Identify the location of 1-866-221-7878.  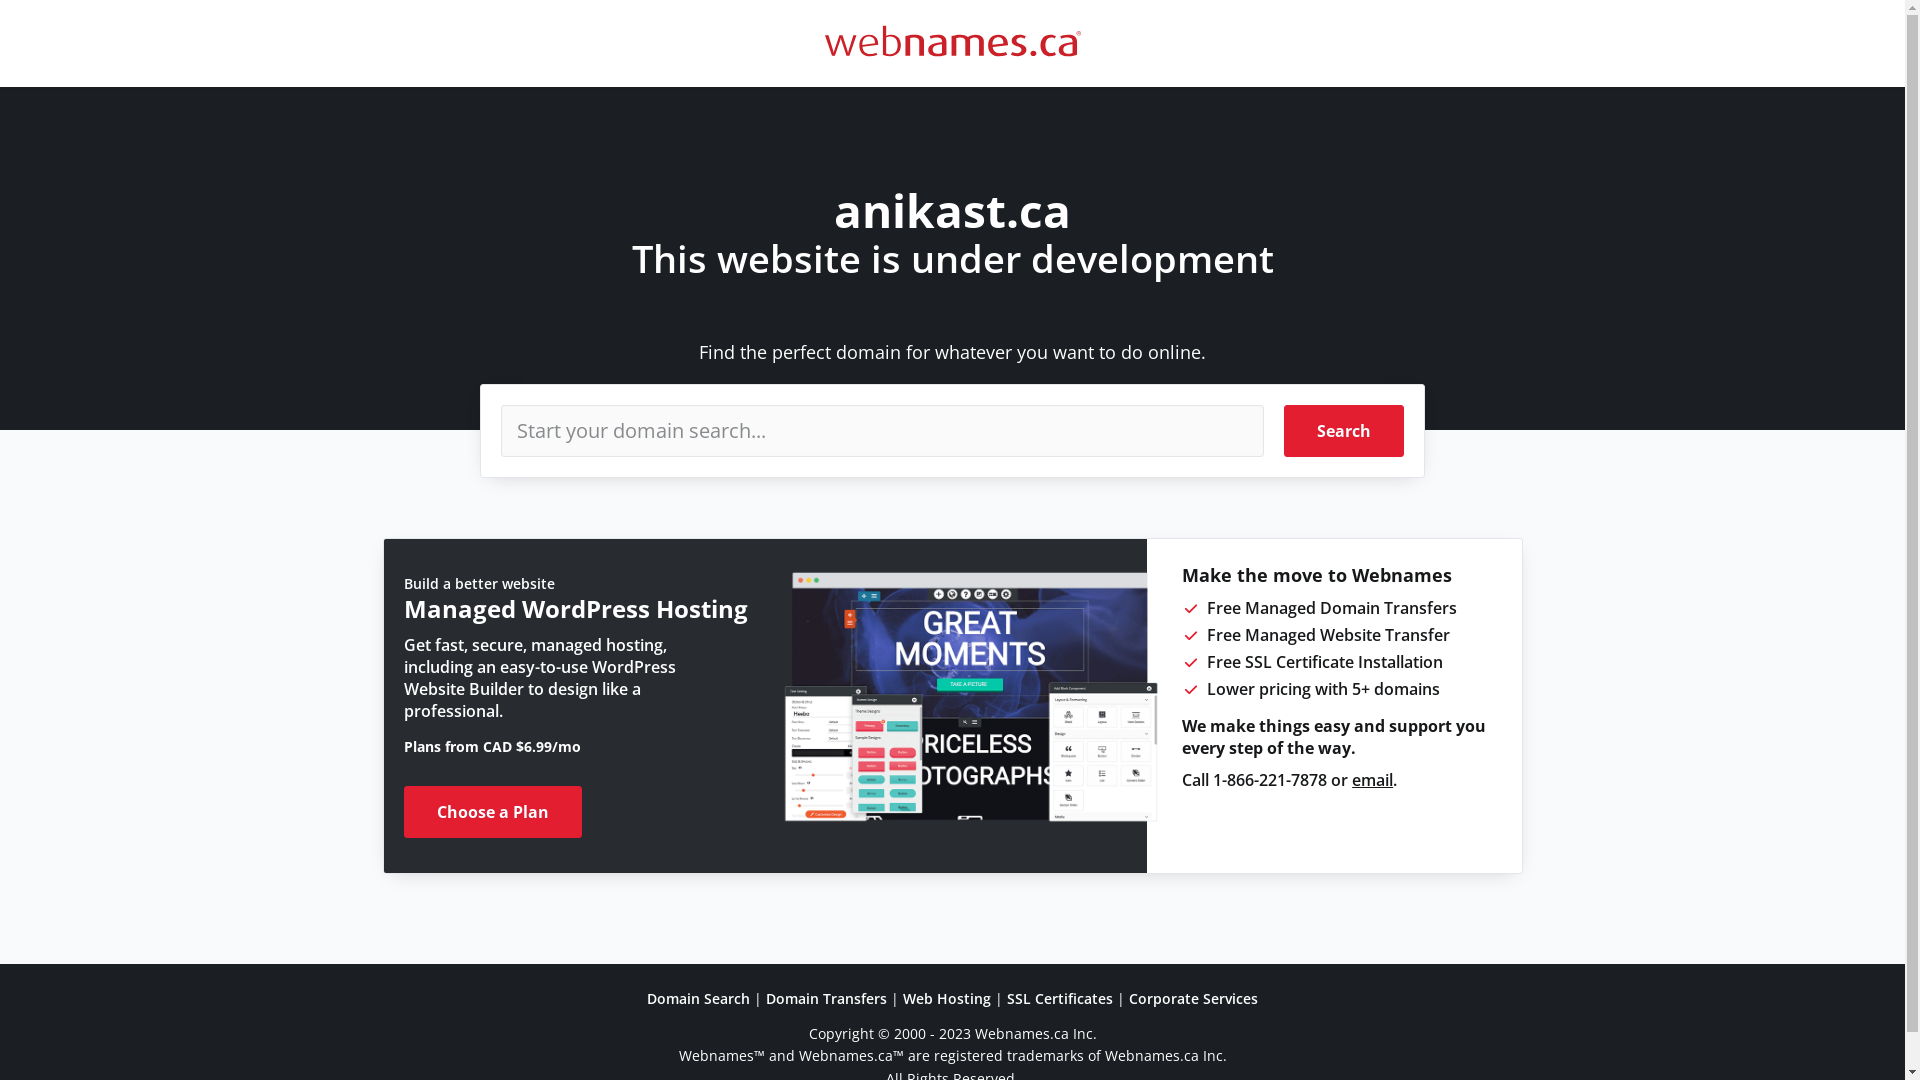
(1270, 780).